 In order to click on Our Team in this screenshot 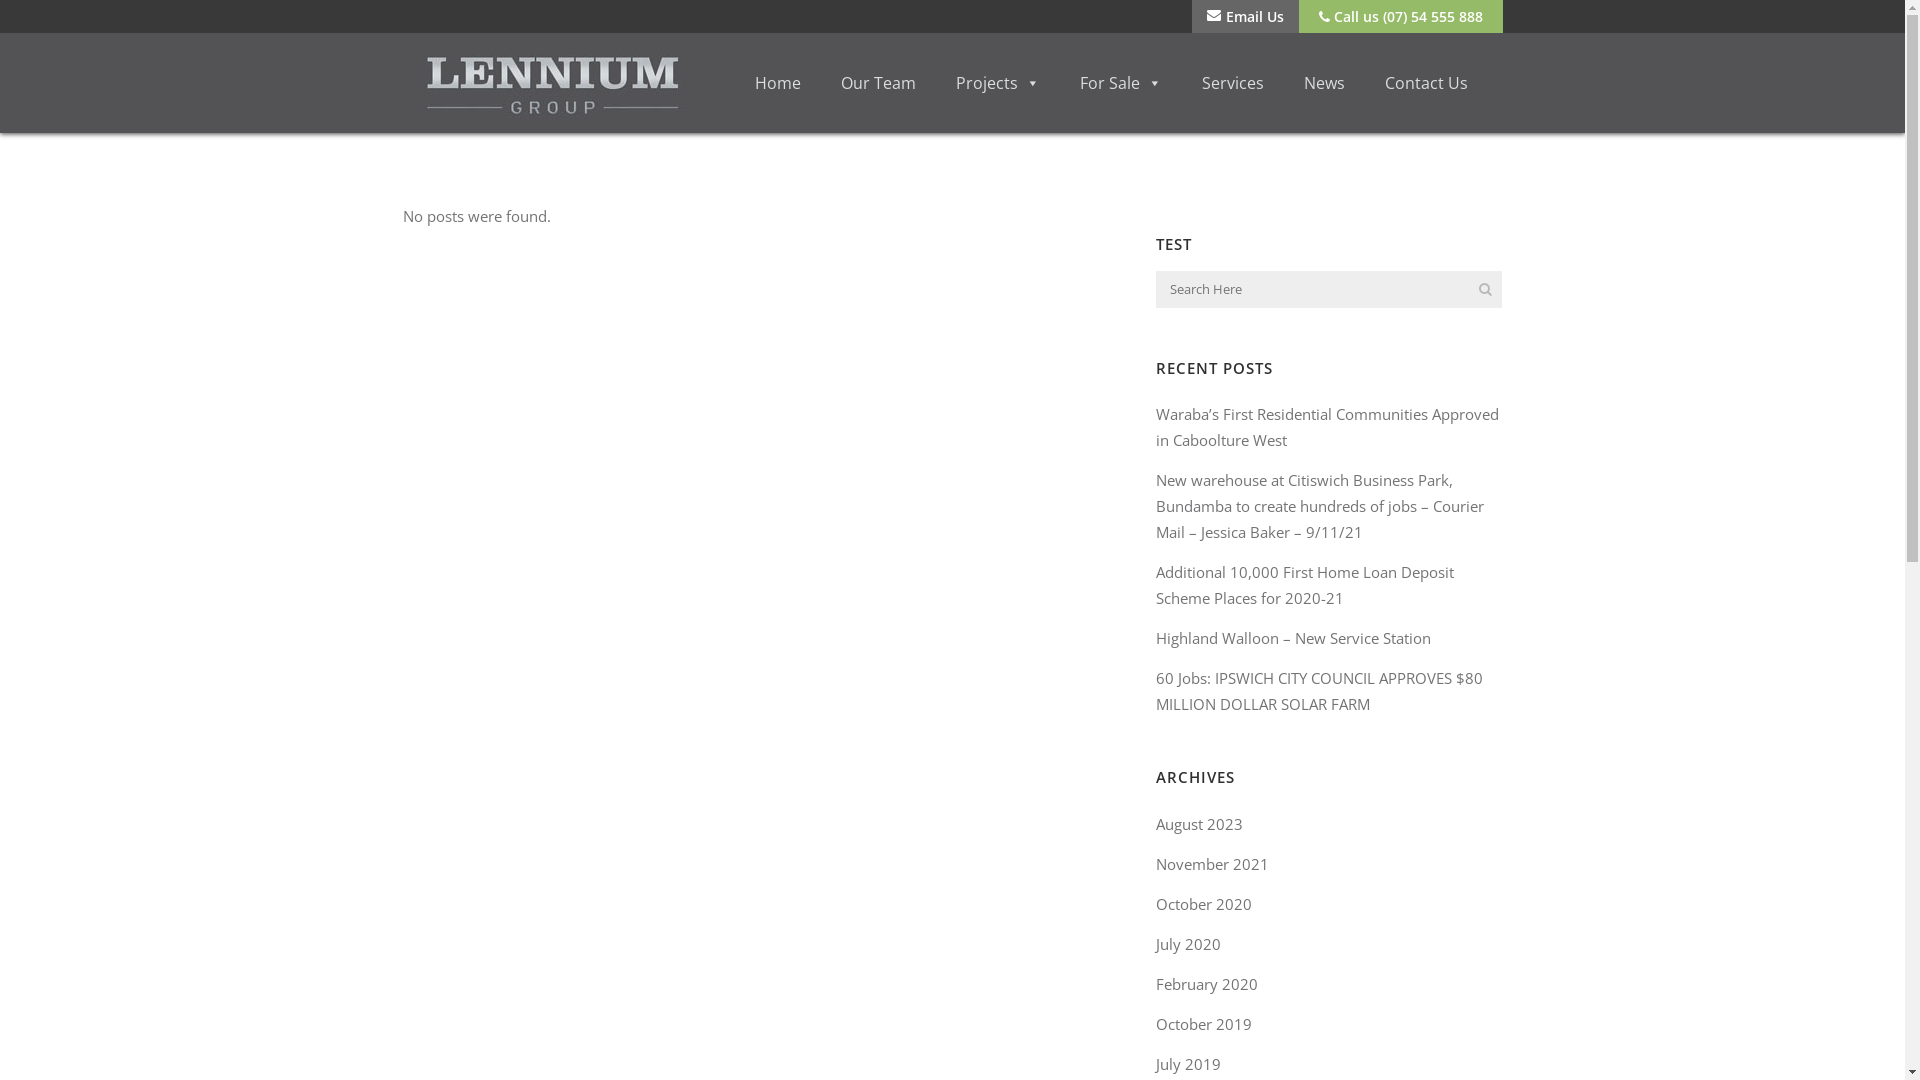, I will do `click(878, 83)`.